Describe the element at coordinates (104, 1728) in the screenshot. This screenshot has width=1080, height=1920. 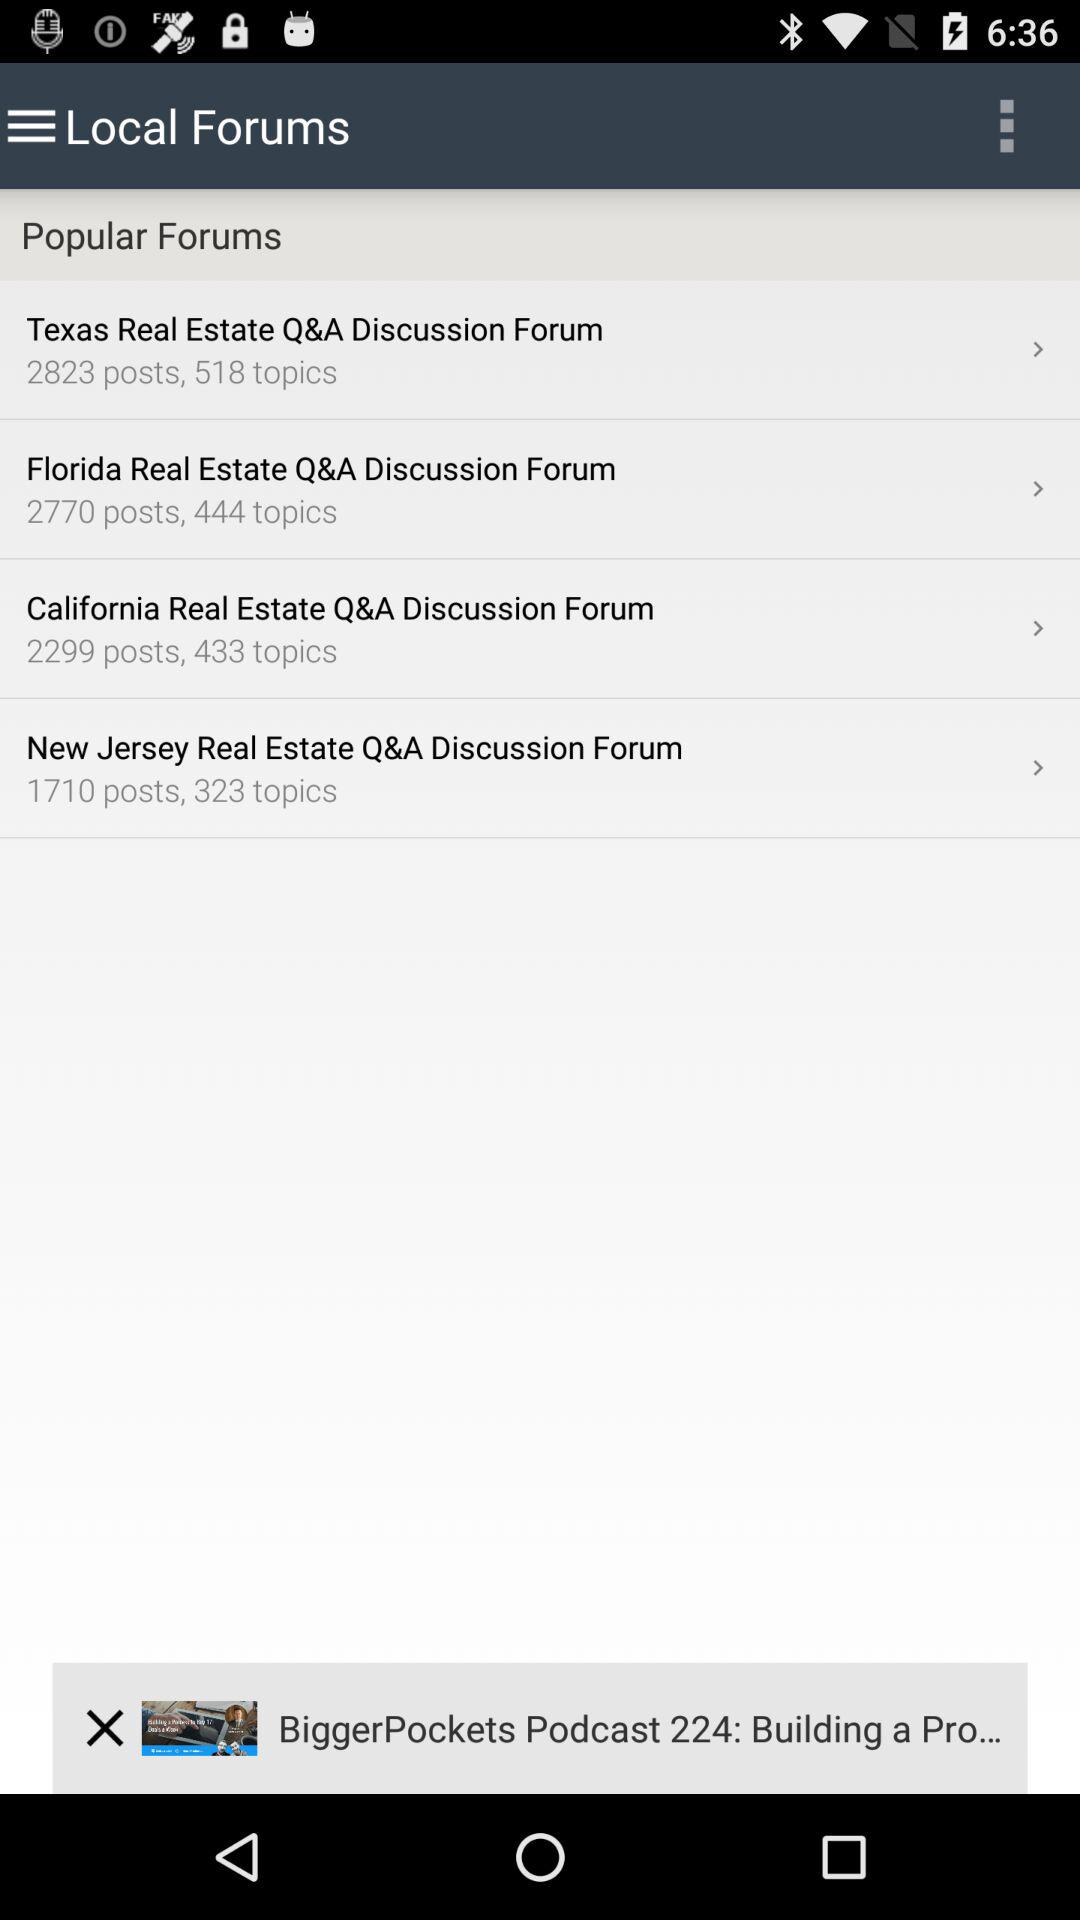
I see `choose the icon below 1710 posts 323 app` at that location.